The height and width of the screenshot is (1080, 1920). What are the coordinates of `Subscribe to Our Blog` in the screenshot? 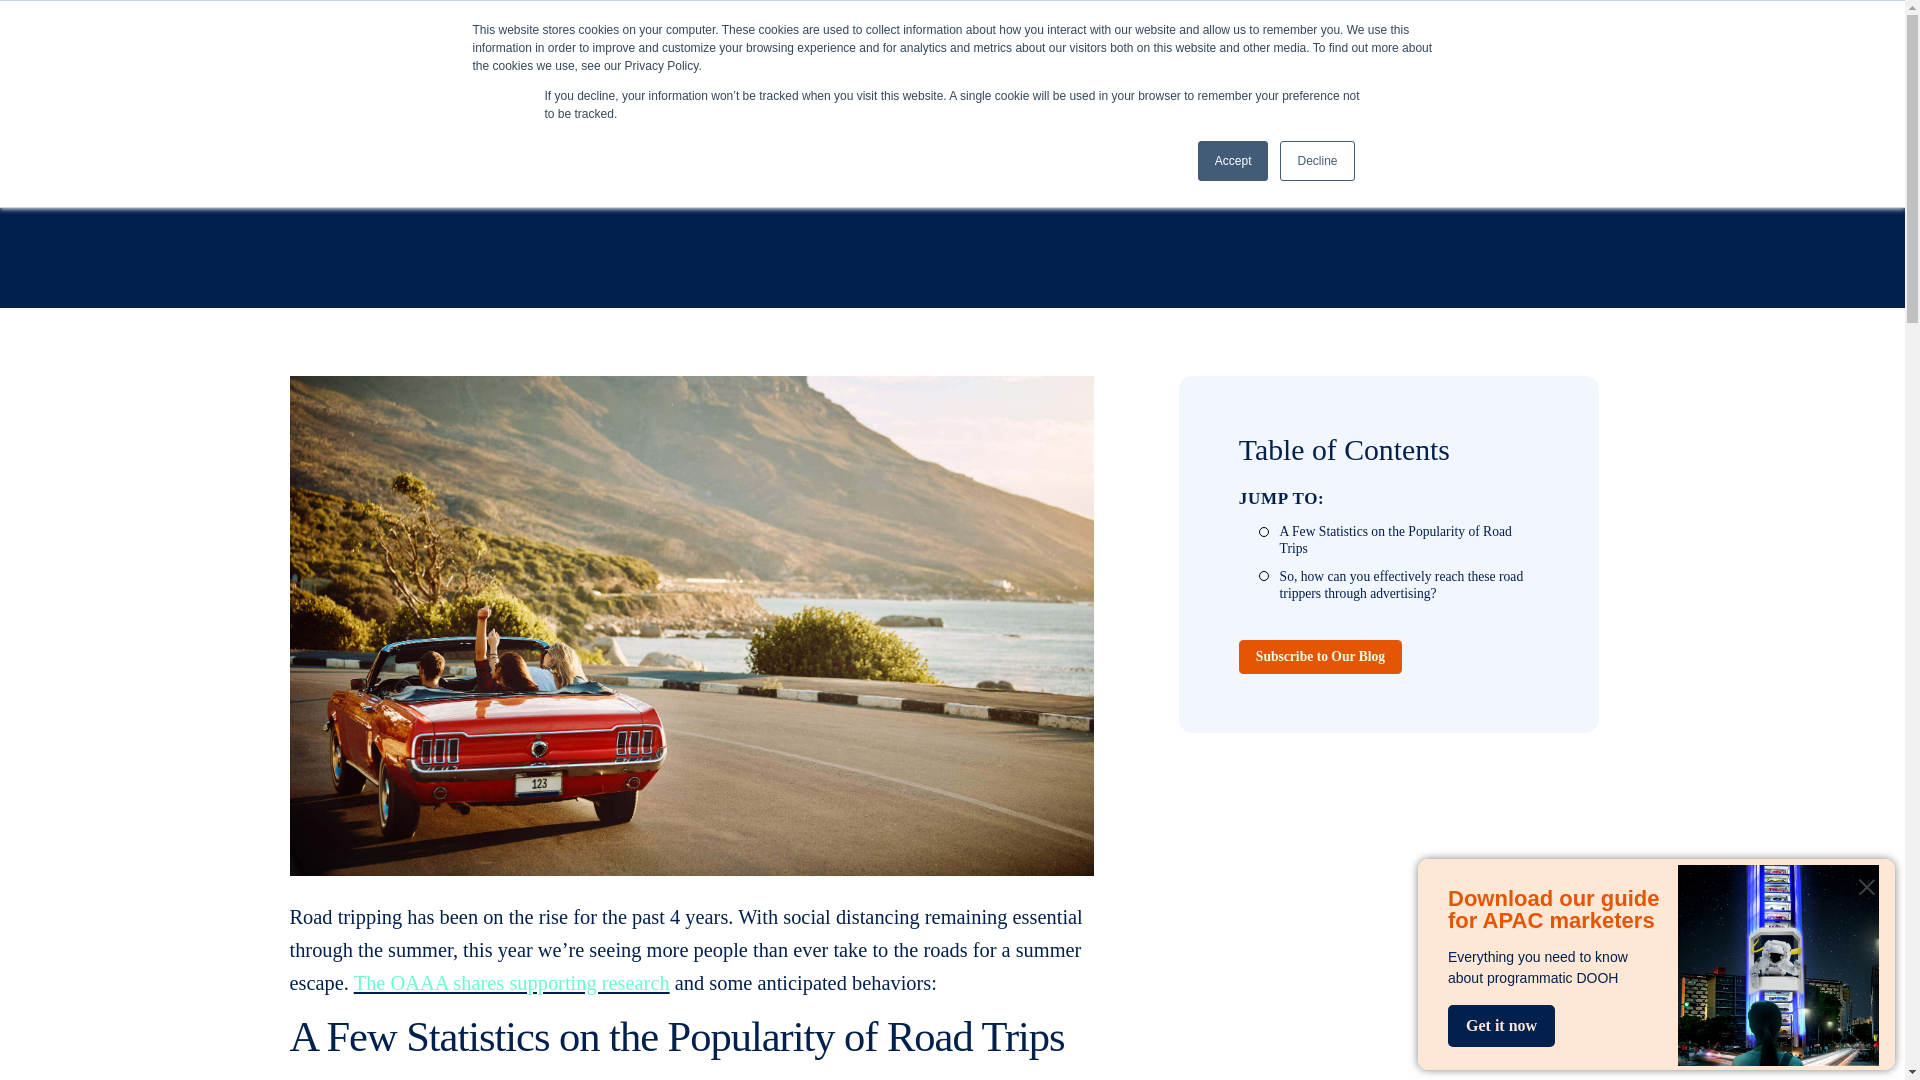 It's located at (1553, 772).